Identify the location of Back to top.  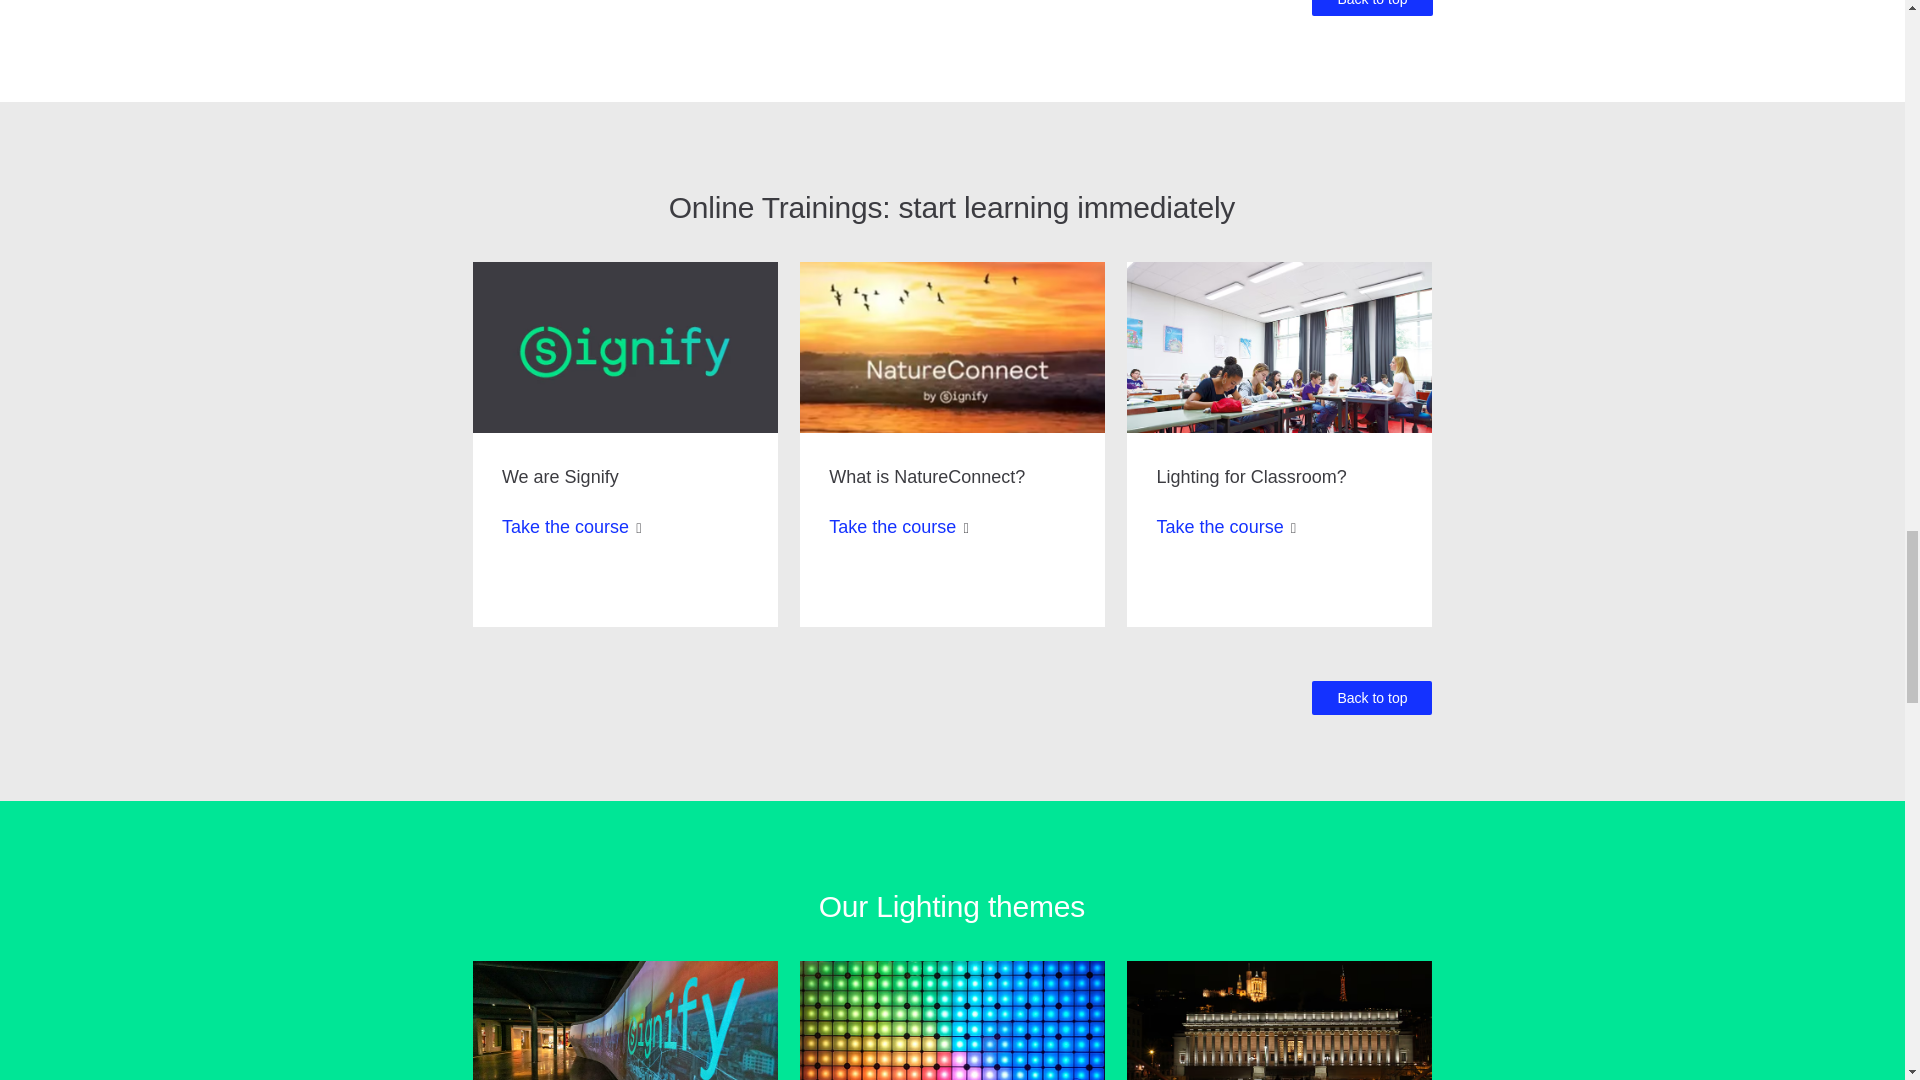
(1372, 8).